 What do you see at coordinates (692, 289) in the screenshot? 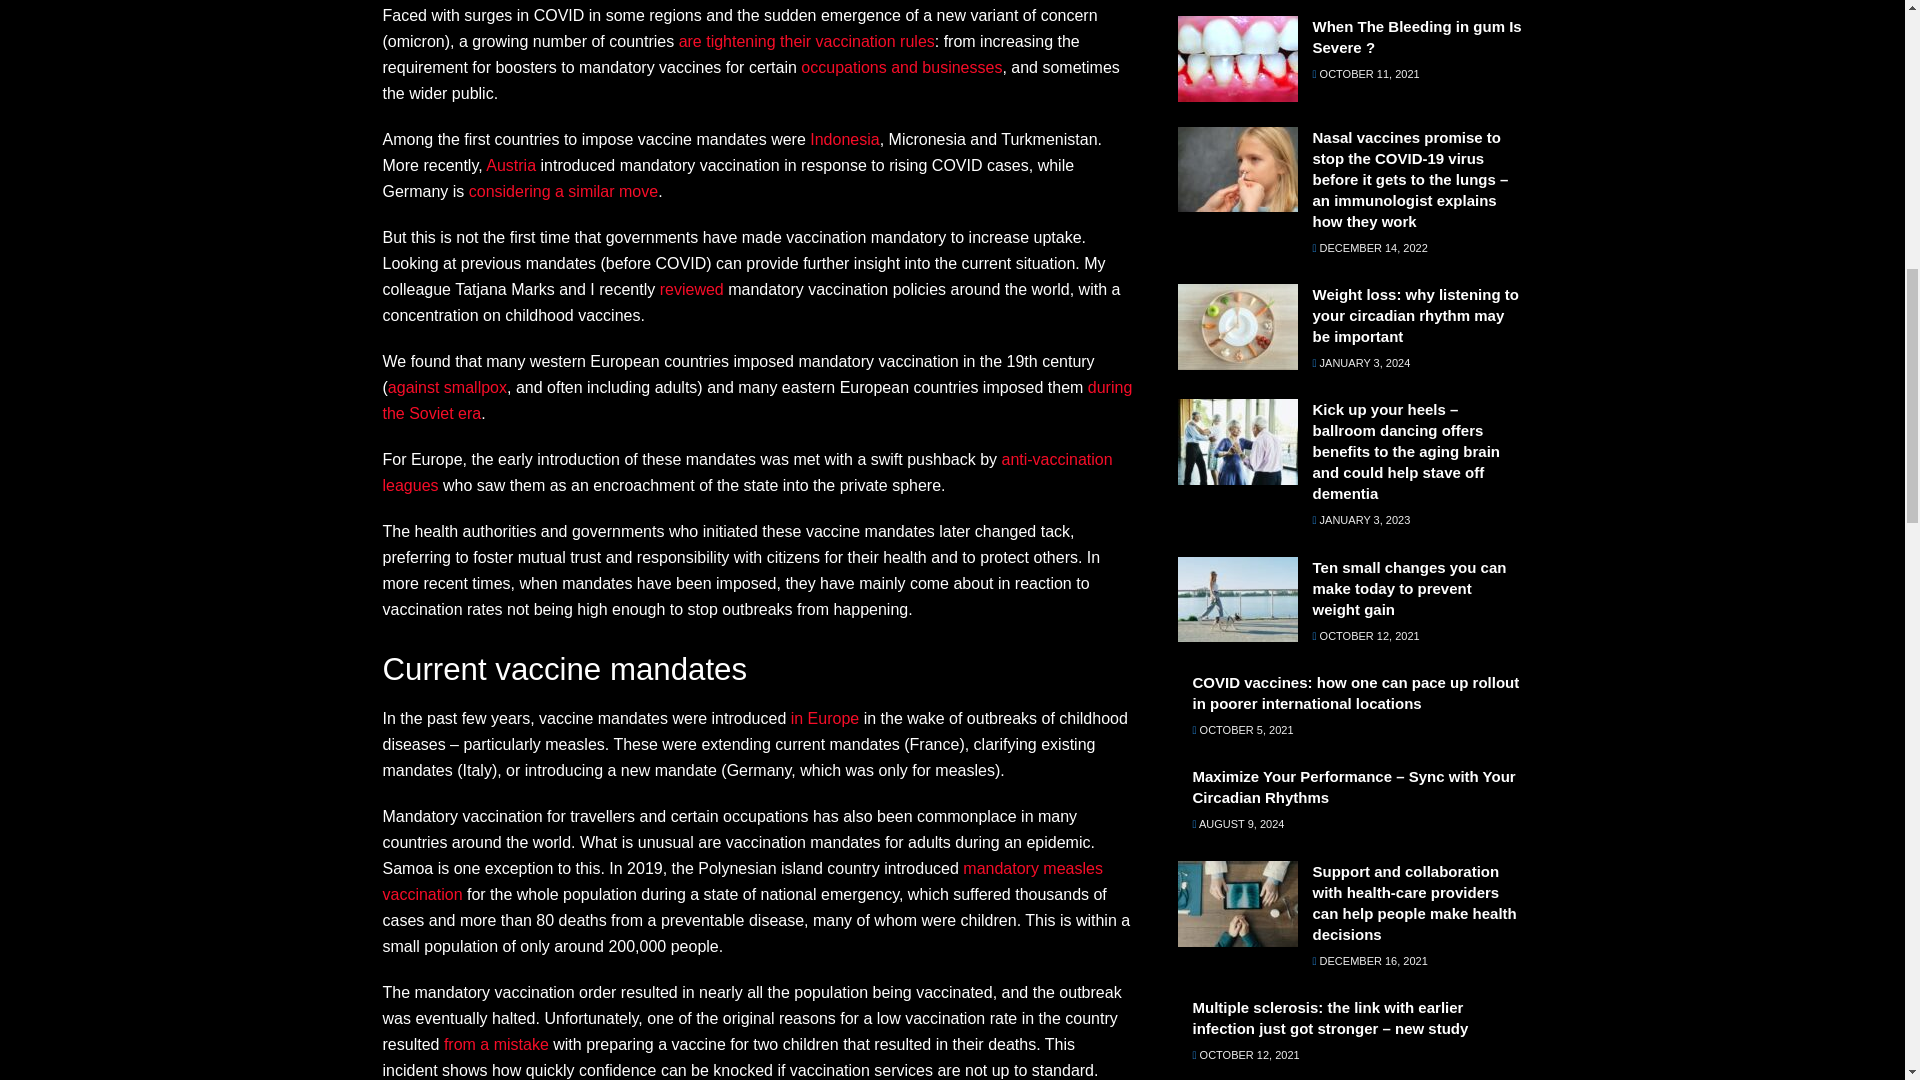
I see `reviewed` at bounding box center [692, 289].